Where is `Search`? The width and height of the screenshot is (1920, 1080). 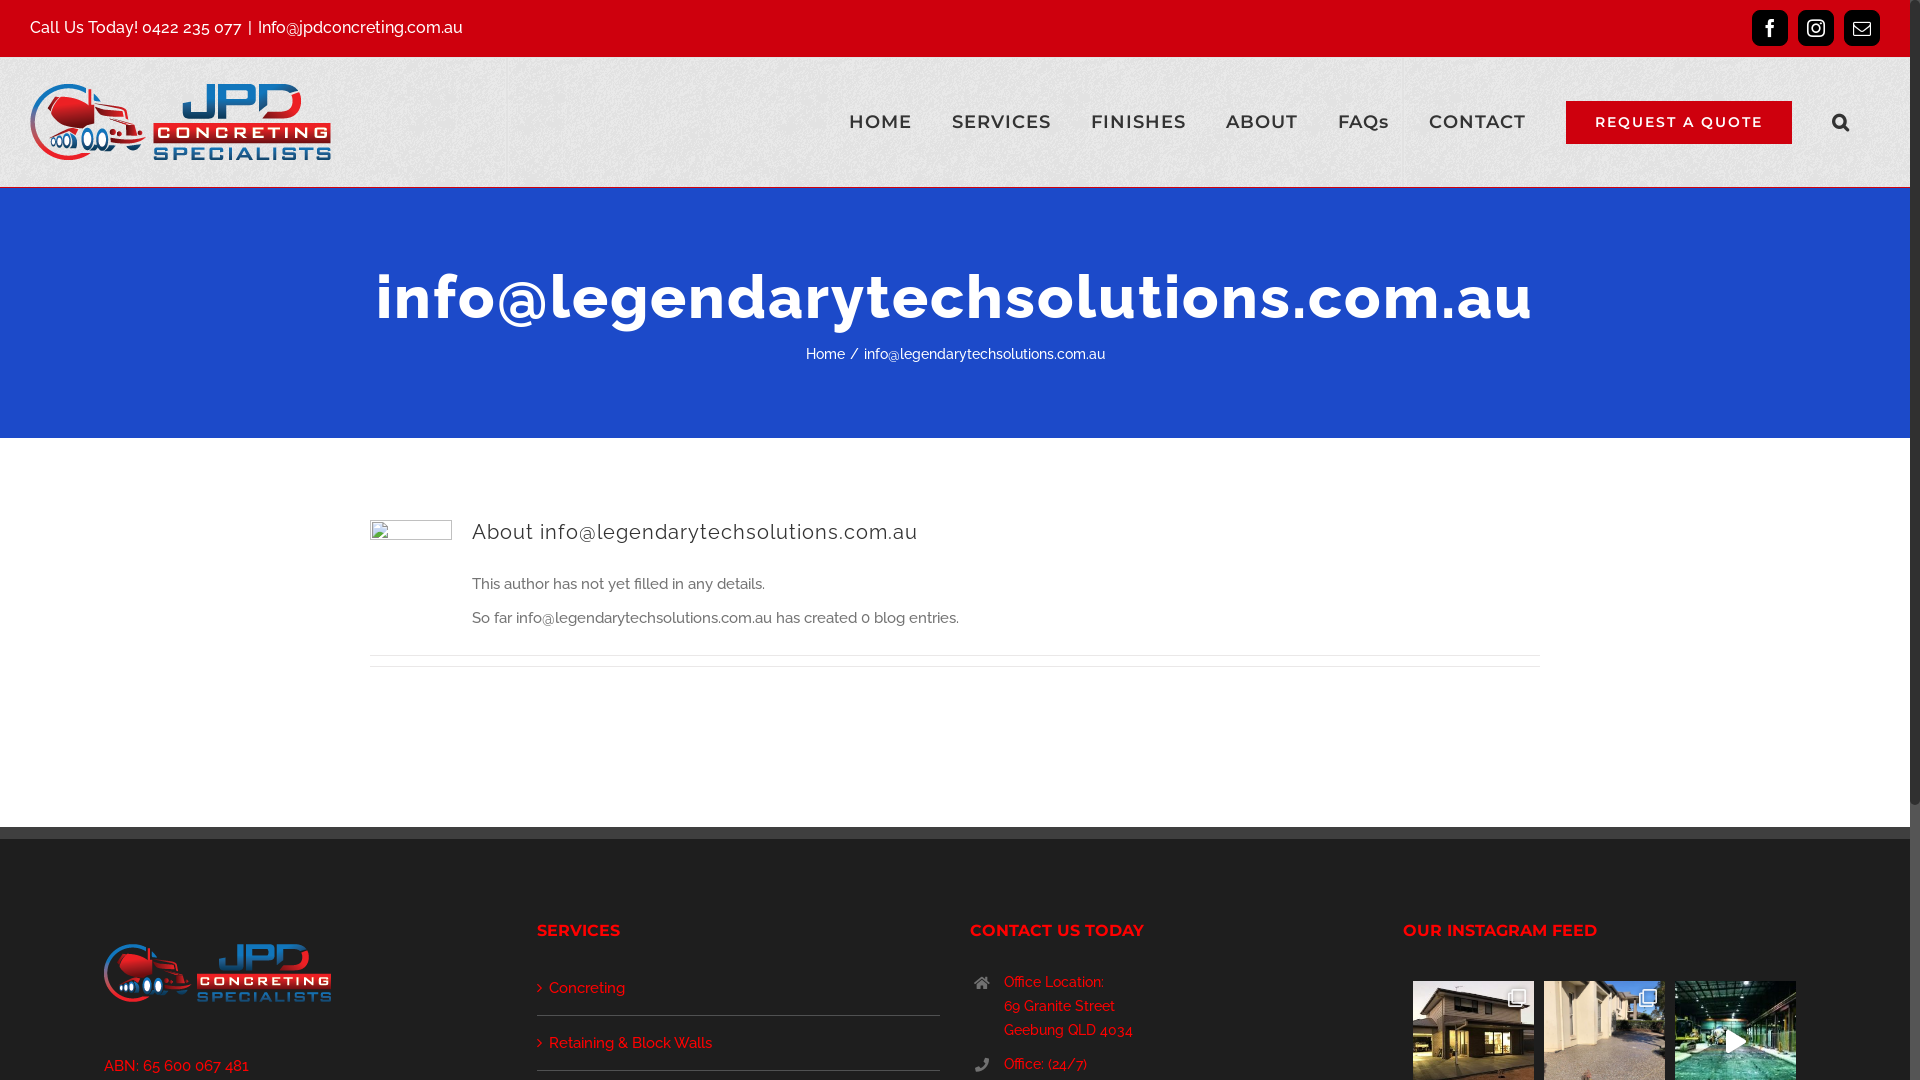 Search is located at coordinates (52, 15).